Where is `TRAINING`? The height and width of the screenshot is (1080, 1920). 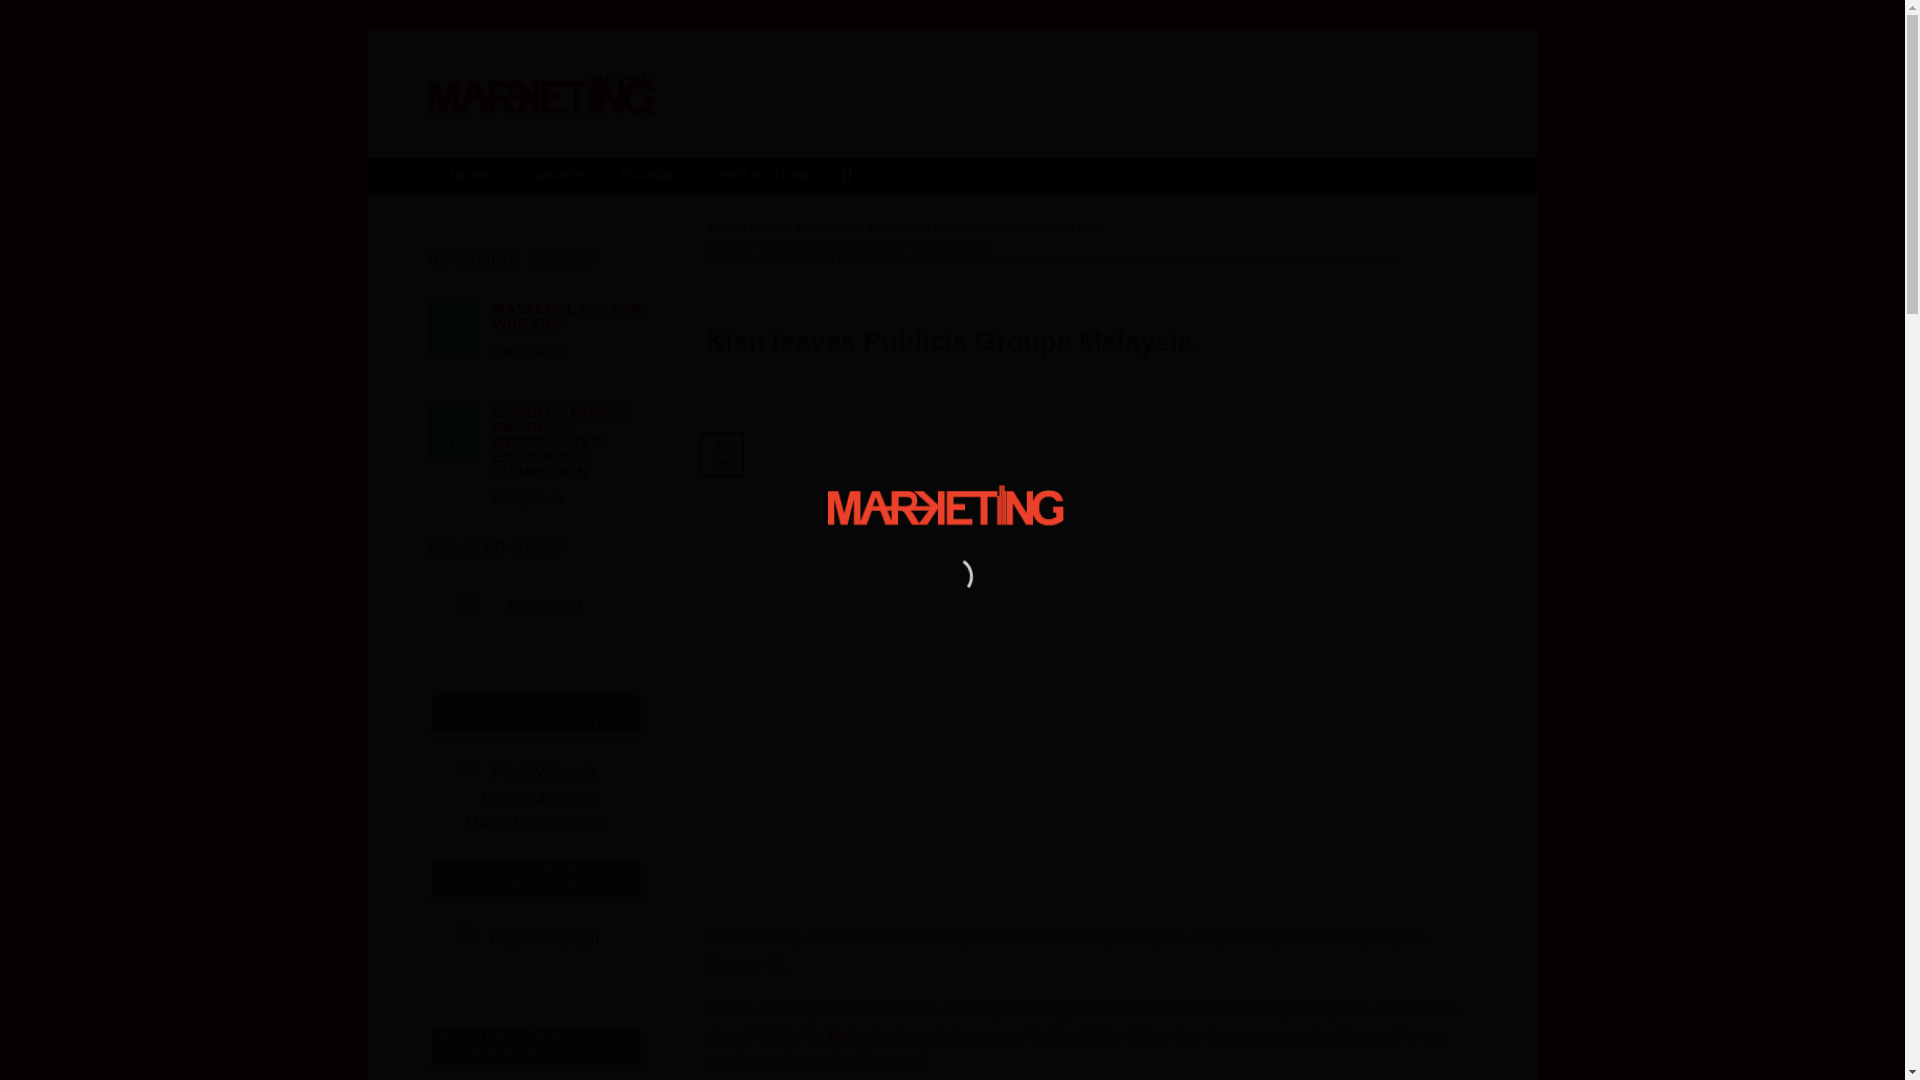 TRAINING is located at coordinates (645, 176).